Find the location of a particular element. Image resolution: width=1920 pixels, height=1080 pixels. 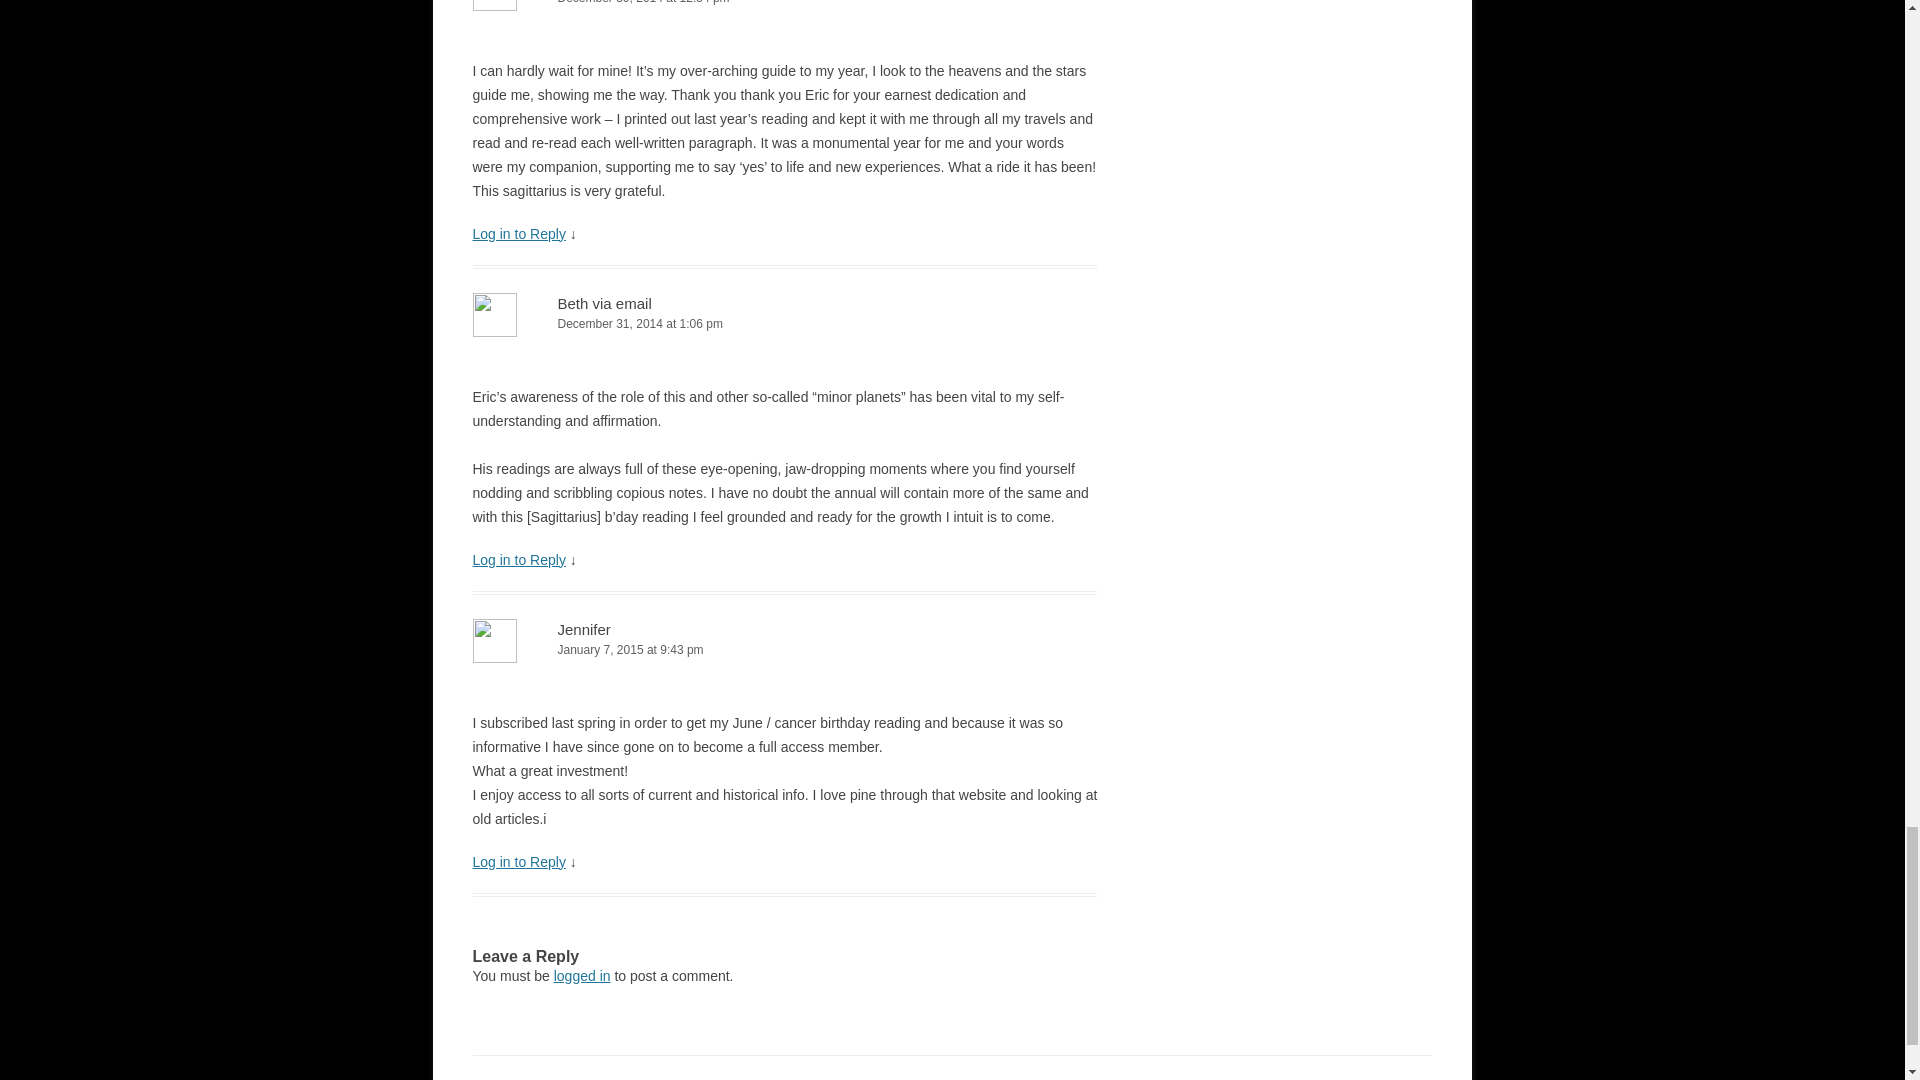

Log in to Reply is located at coordinates (518, 862).